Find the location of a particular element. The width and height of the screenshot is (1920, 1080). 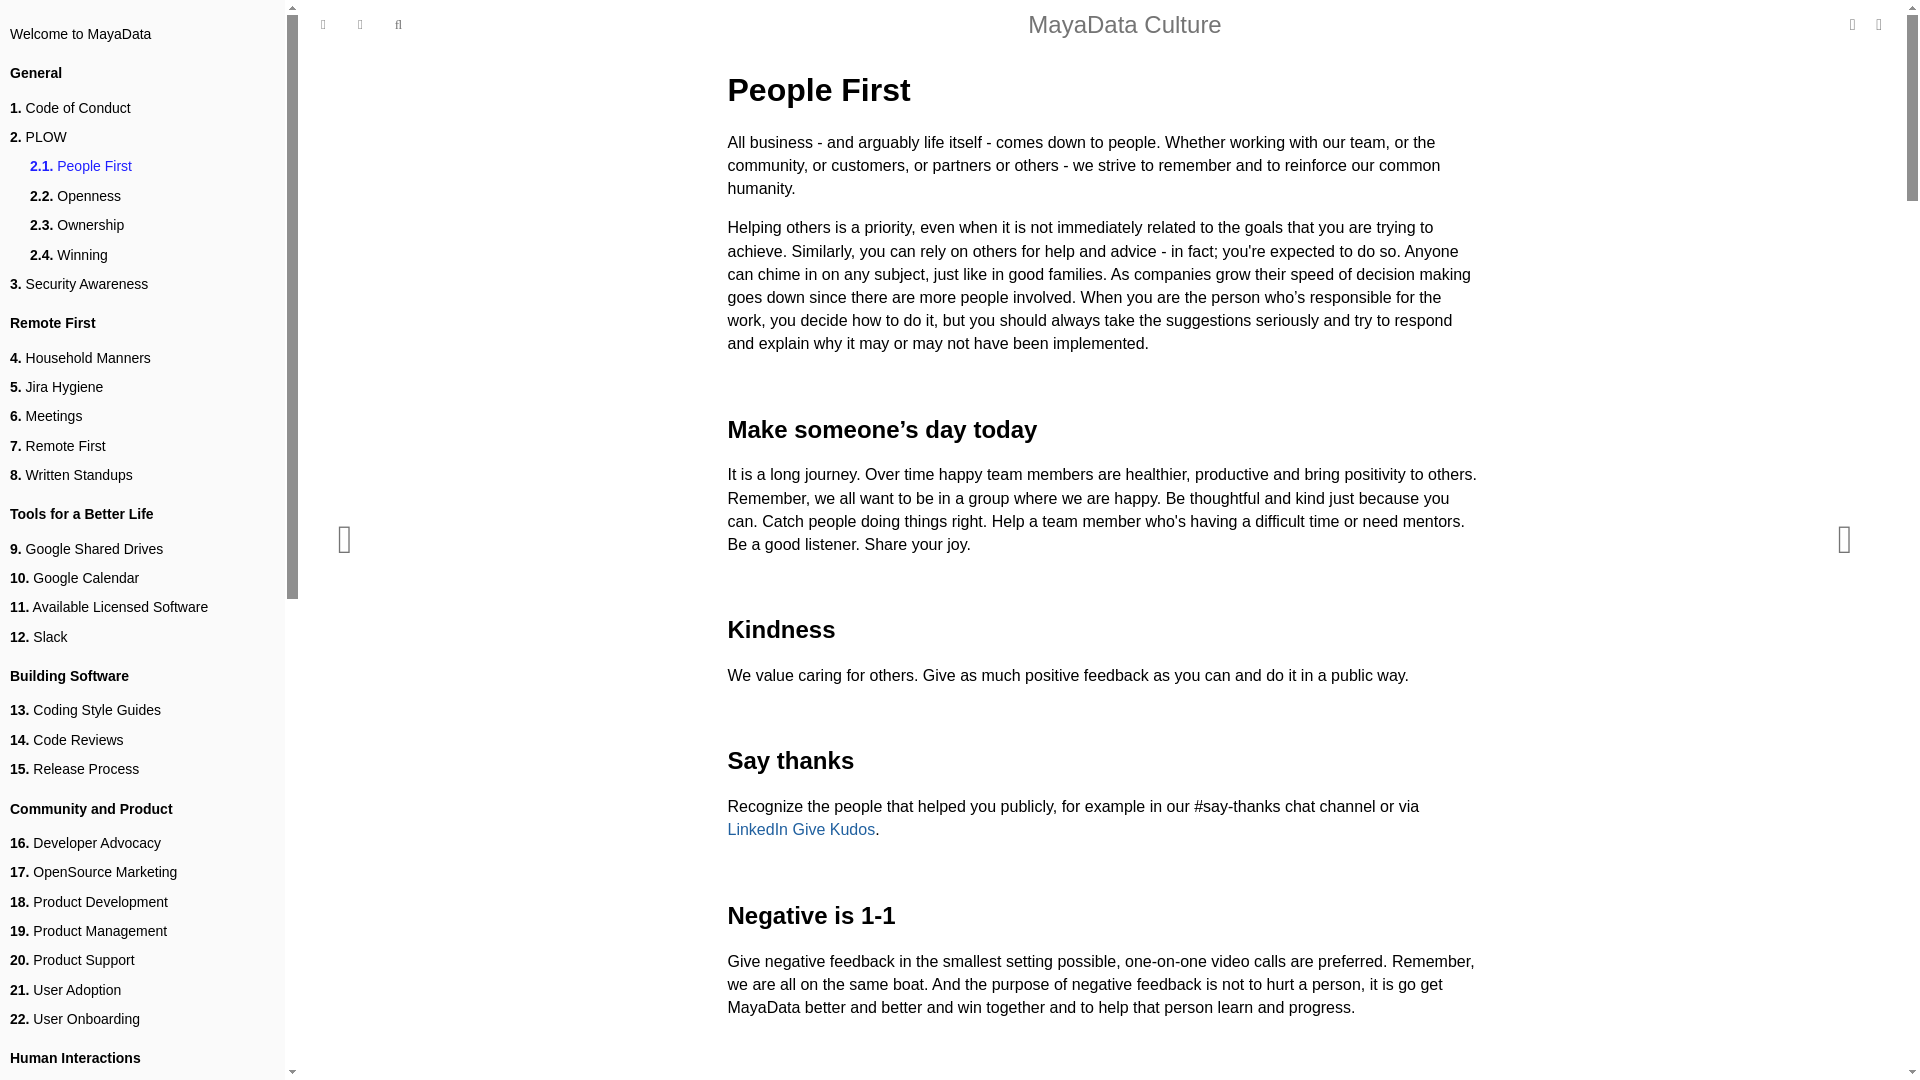

16. Developer Advocacy is located at coordinates (85, 843).